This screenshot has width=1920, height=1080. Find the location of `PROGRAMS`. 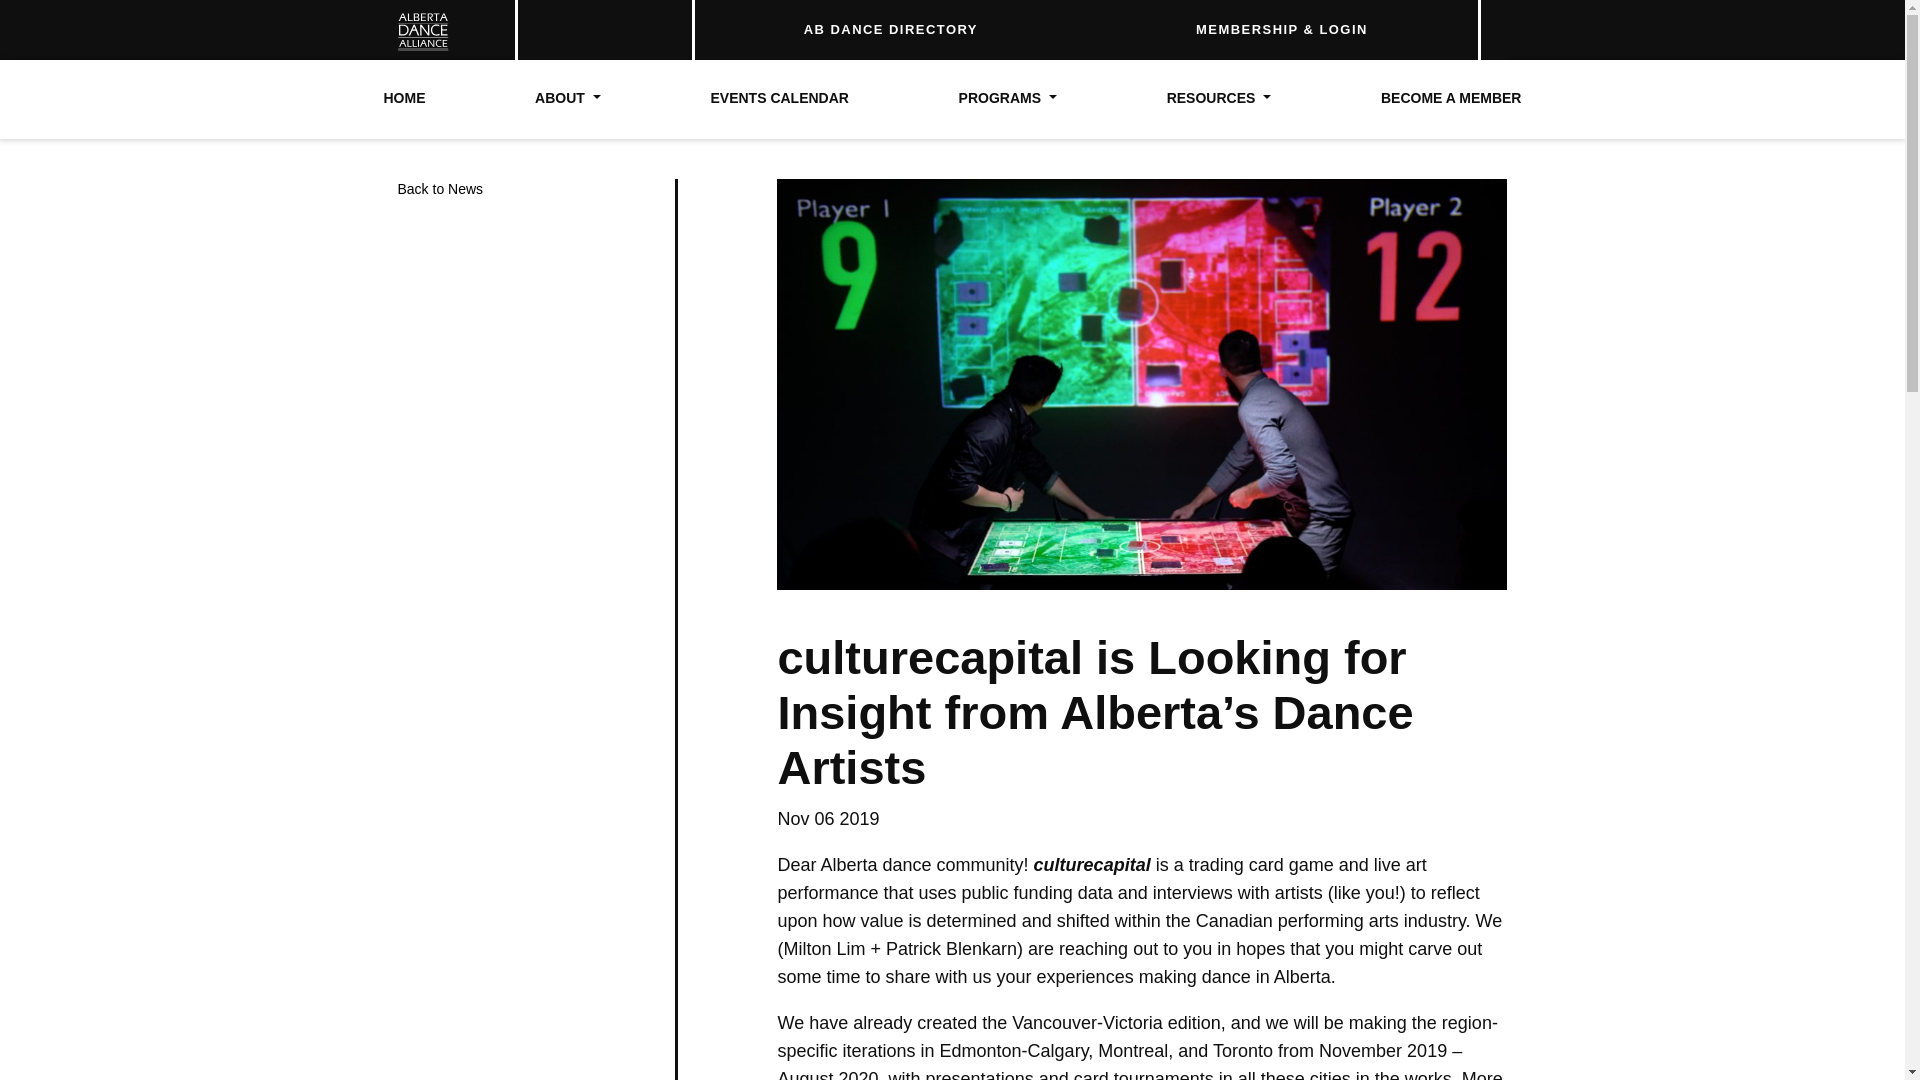

PROGRAMS is located at coordinates (1008, 99).